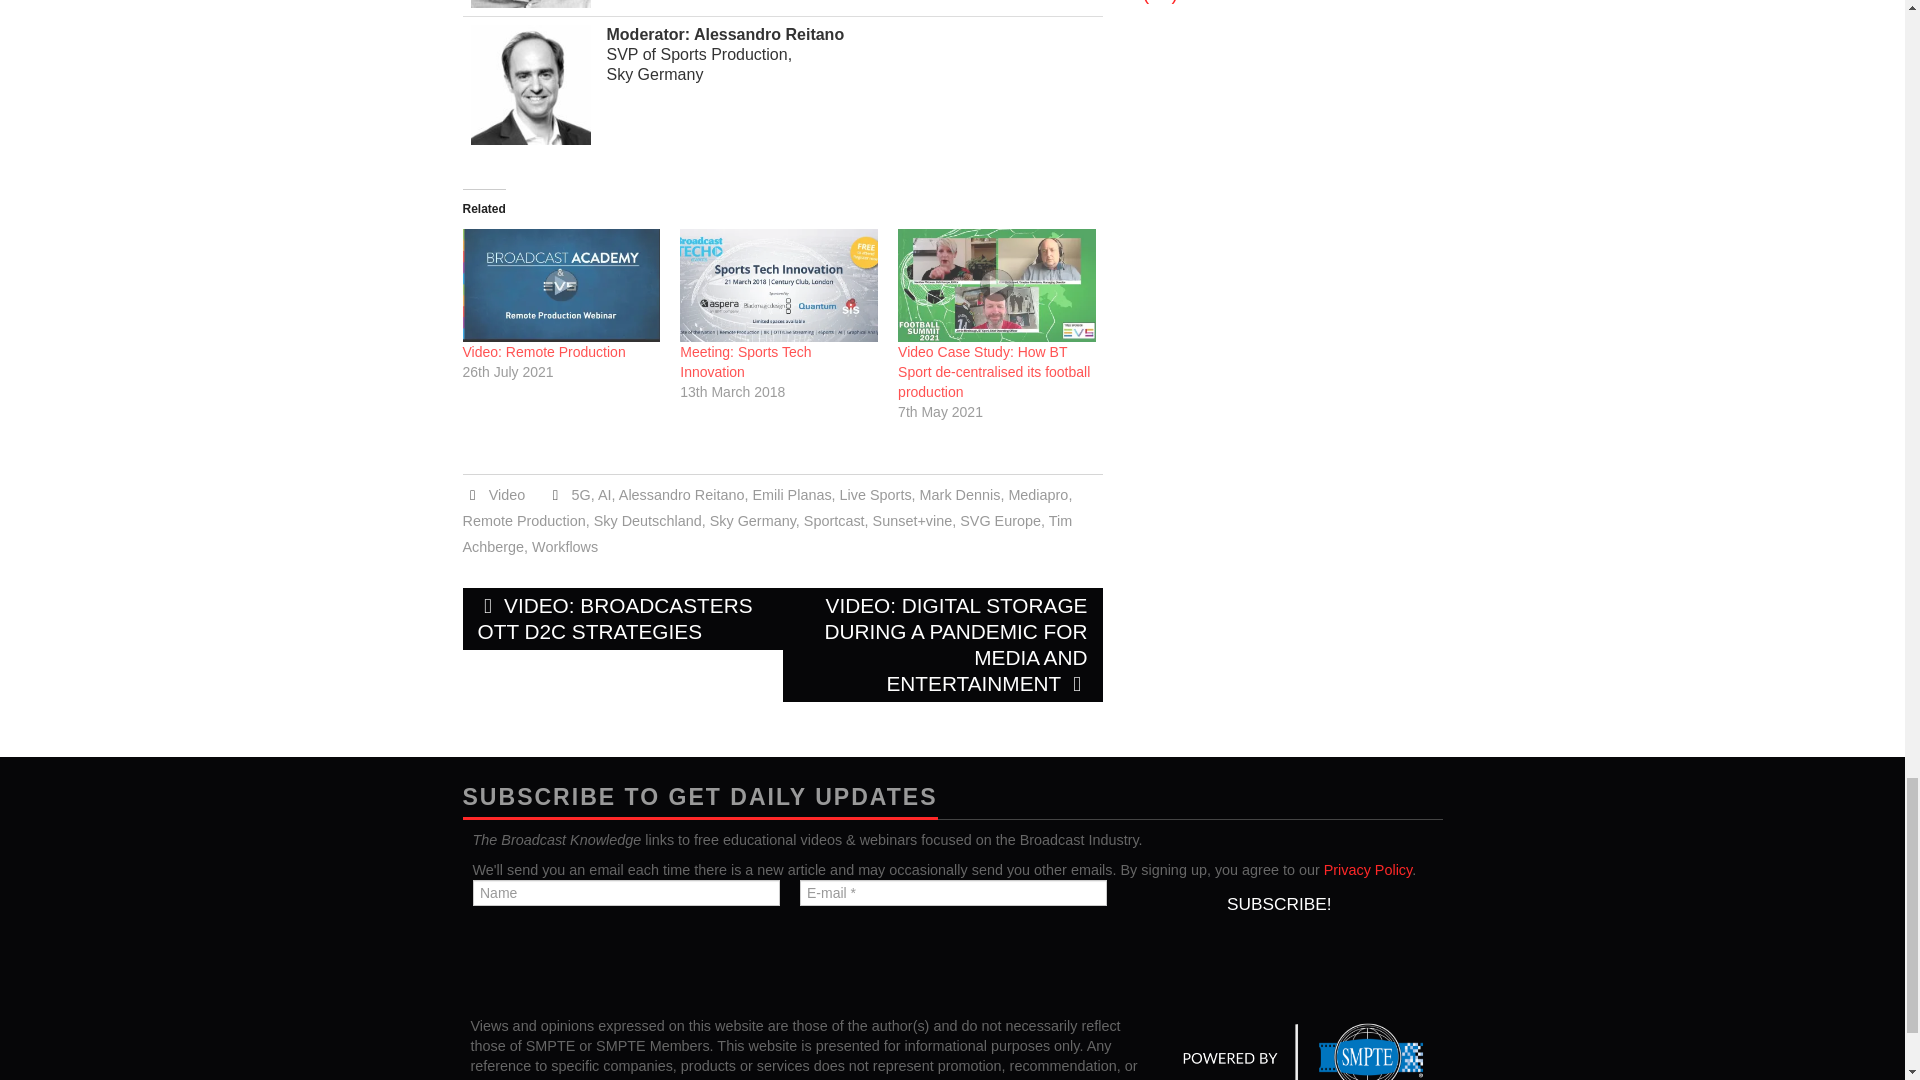  Describe the element at coordinates (1000, 521) in the screenshot. I see `SVG Europe` at that location.